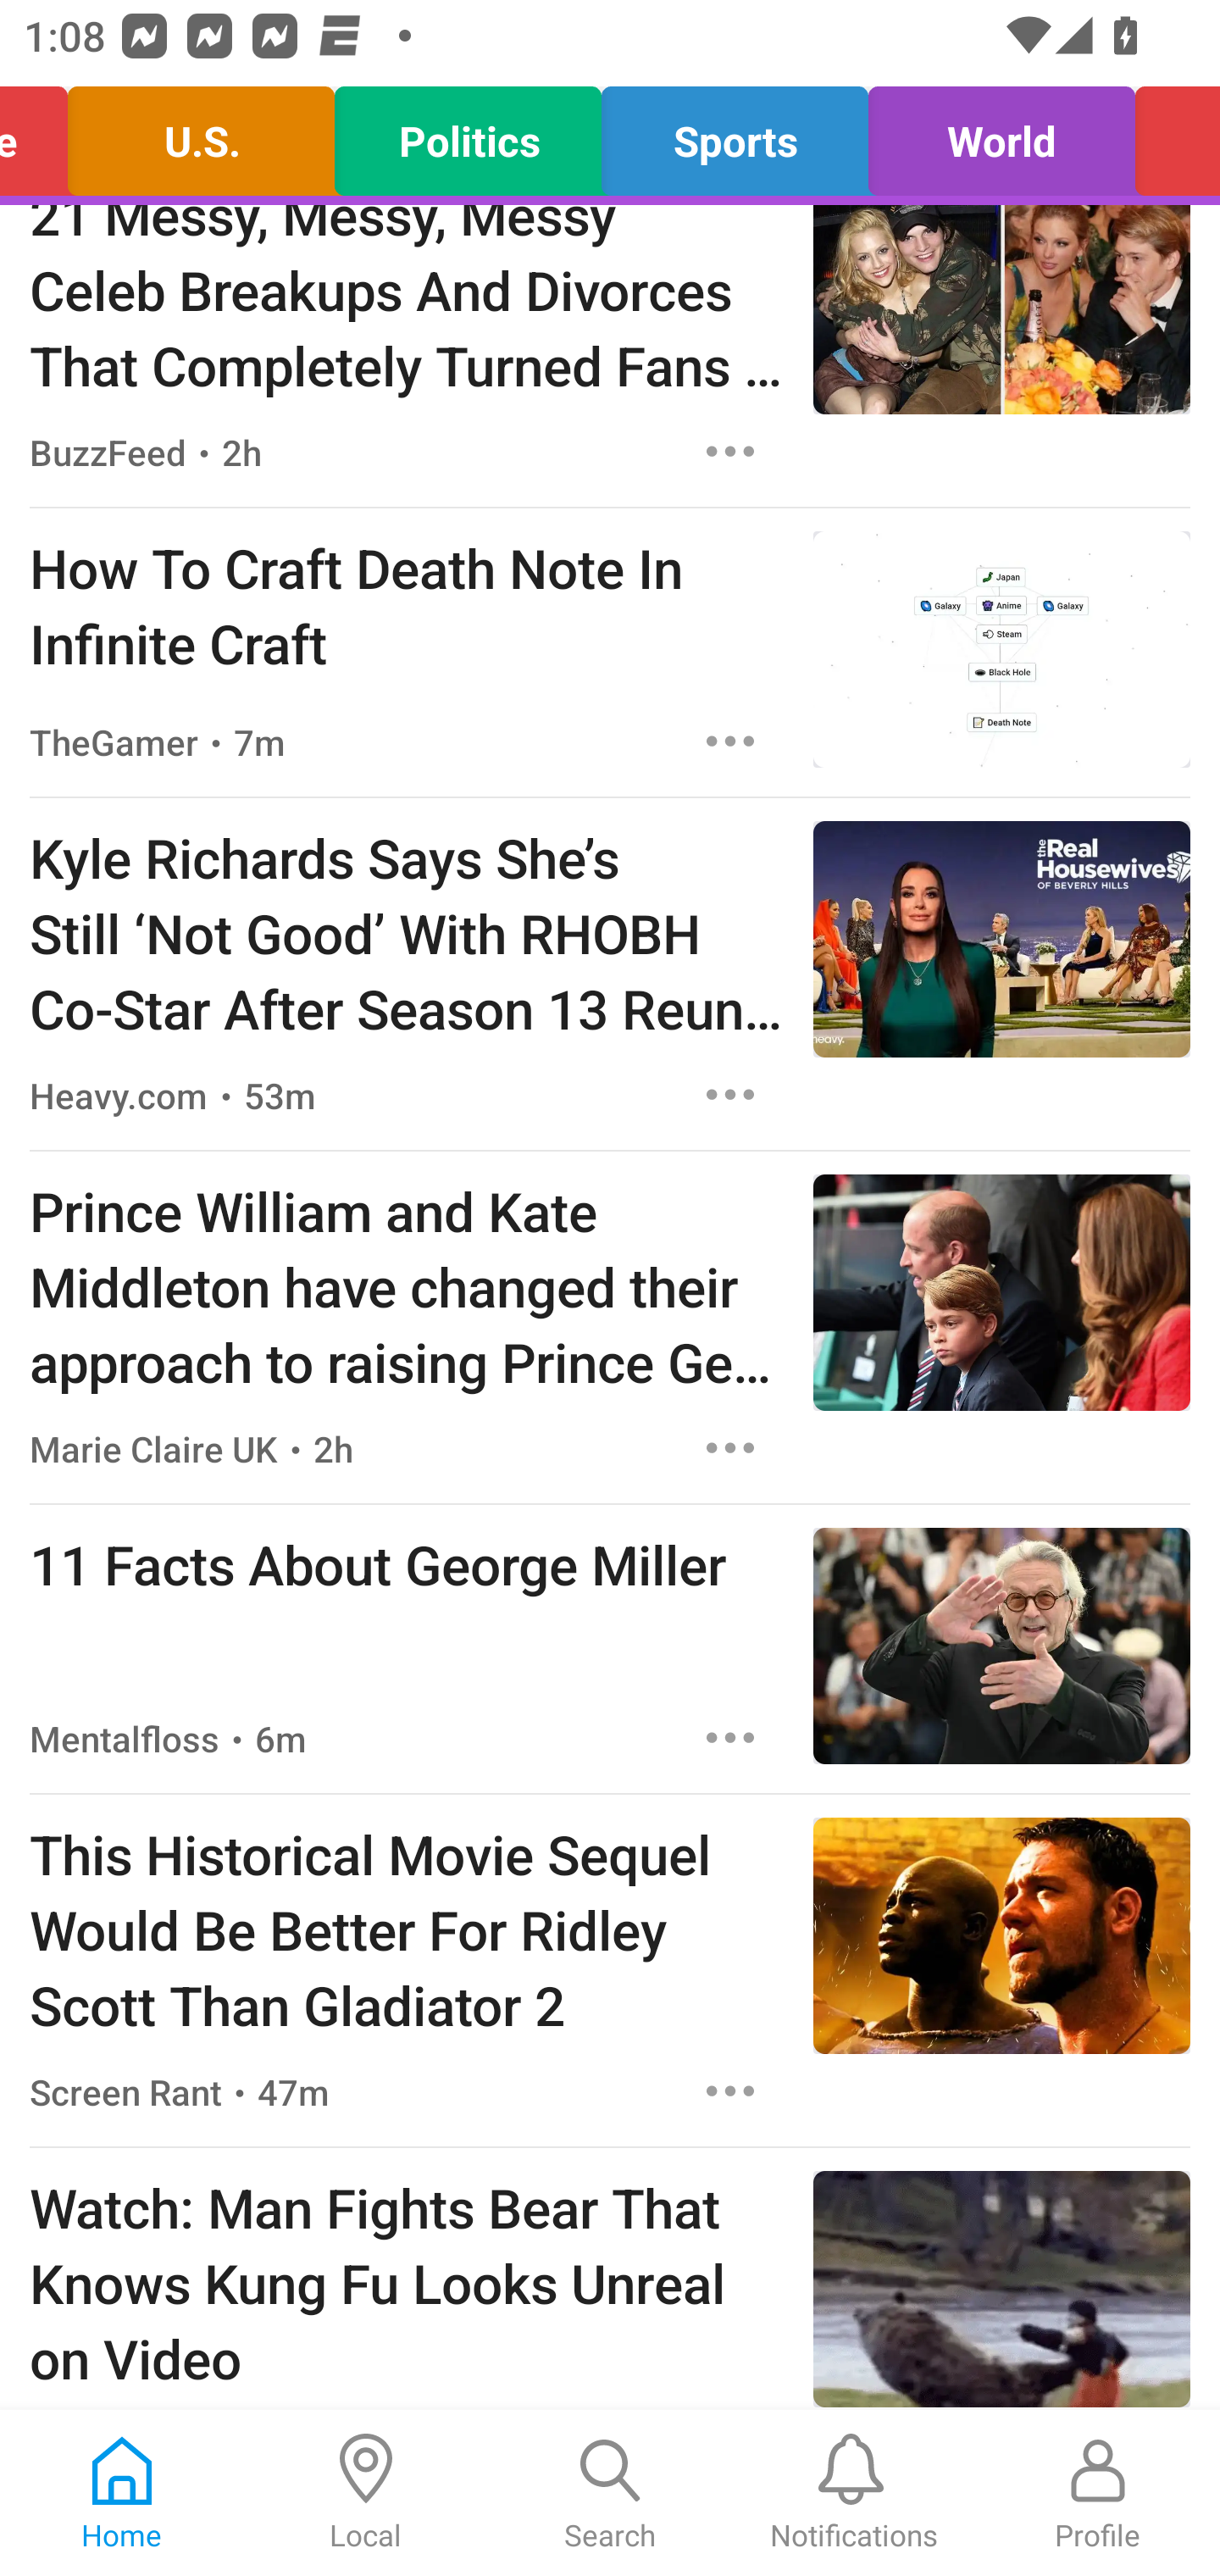 Image resolution: width=1220 pixels, height=2576 pixels. What do you see at coordinates (730, 1737) in the screenshot?
I see `Options` at bounding box center [730, 1737].